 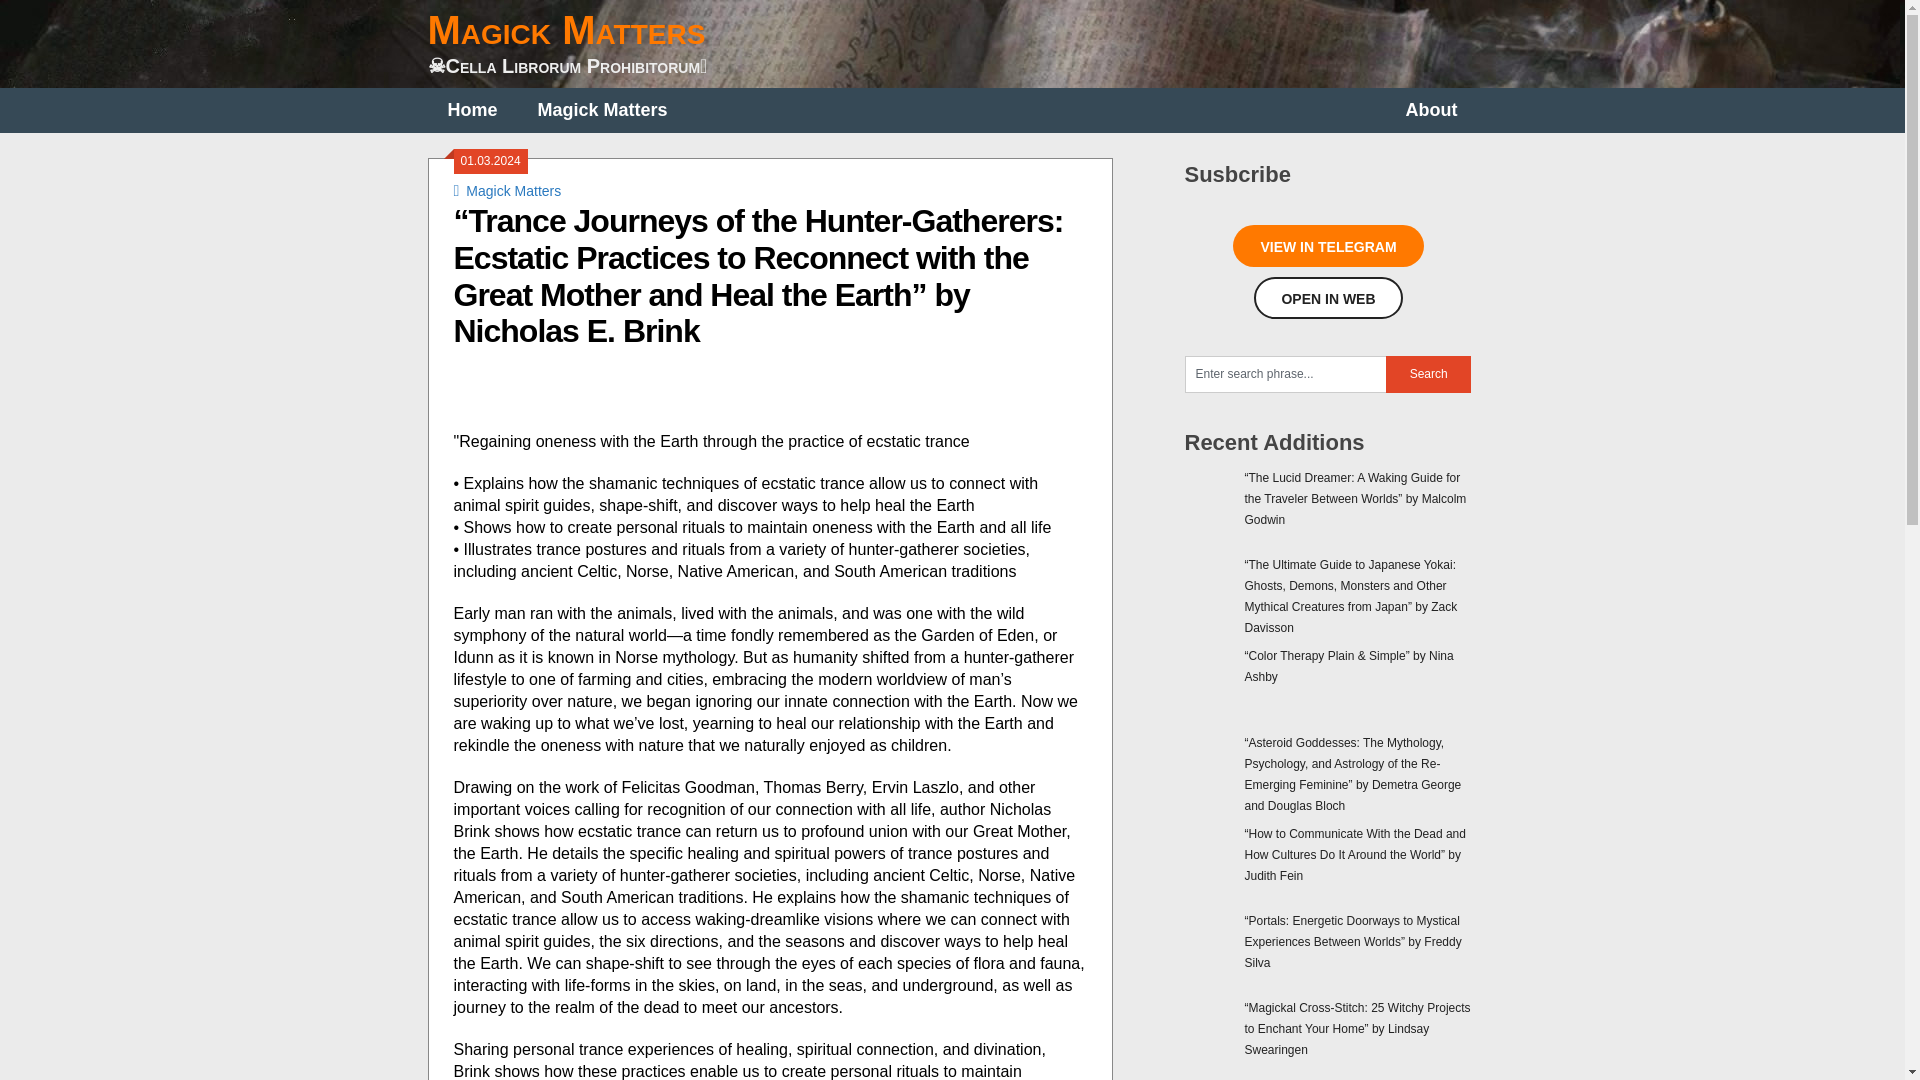 What do you see at coordinates (1432, 110) in the screenshot?
I see `About` at bounding box center [1432, 110].